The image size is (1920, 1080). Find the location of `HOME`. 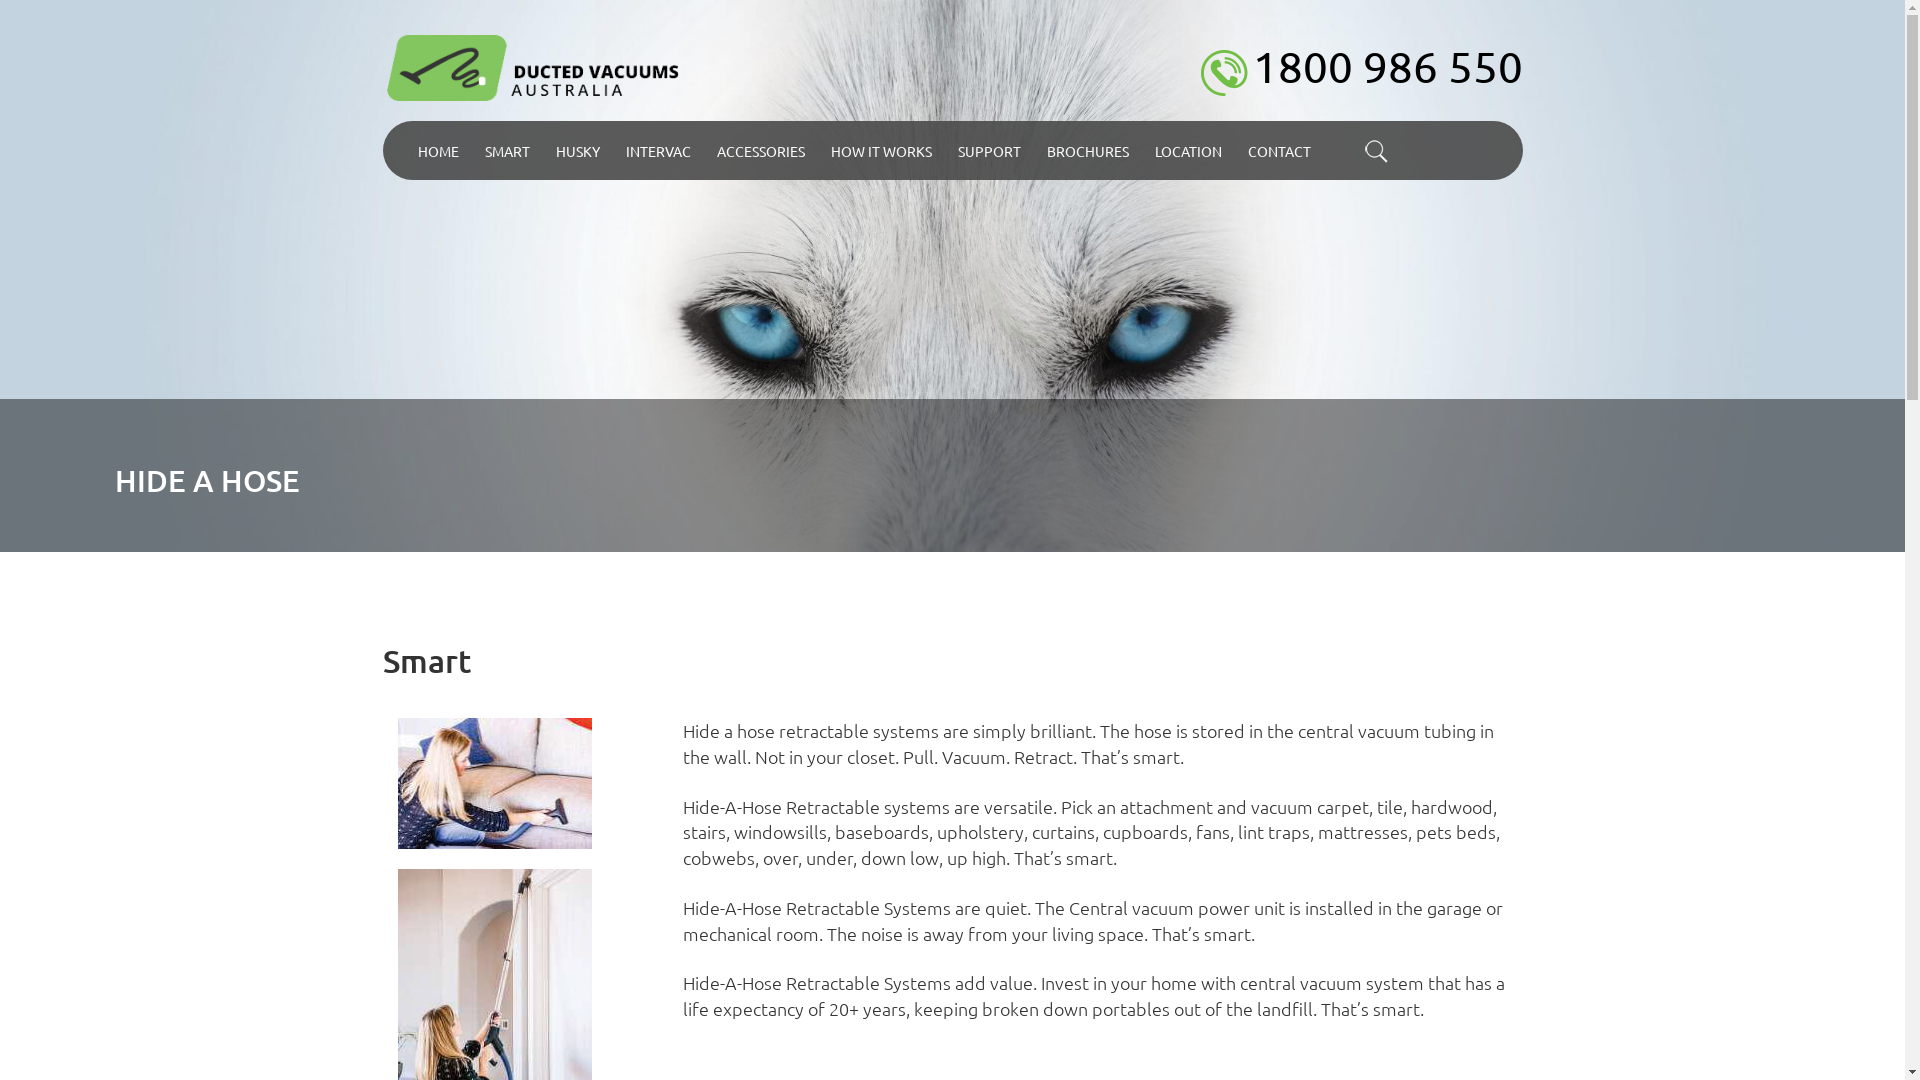

HOME is located at coordinates (438, 150).